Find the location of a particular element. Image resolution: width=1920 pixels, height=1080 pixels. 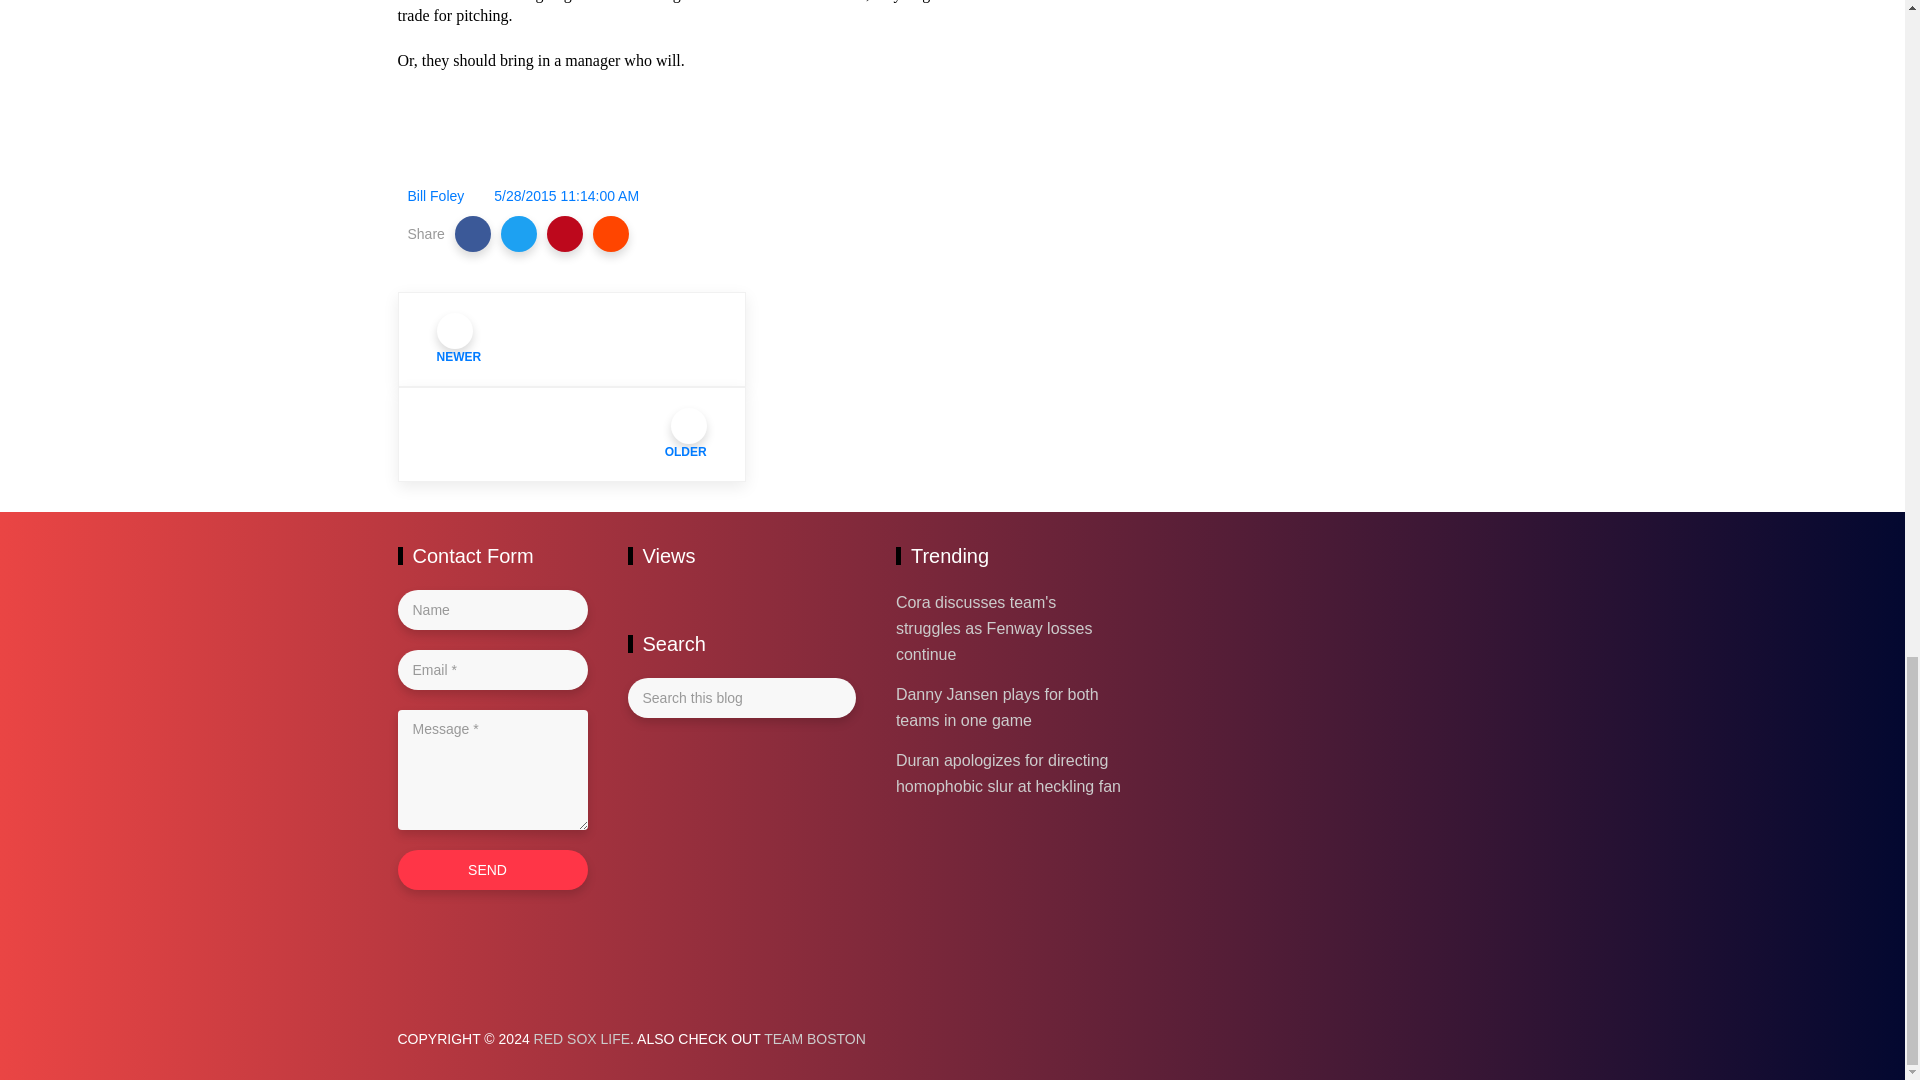

Danny Jansen plays for both teams in one game is located at coordinates (997, 707).